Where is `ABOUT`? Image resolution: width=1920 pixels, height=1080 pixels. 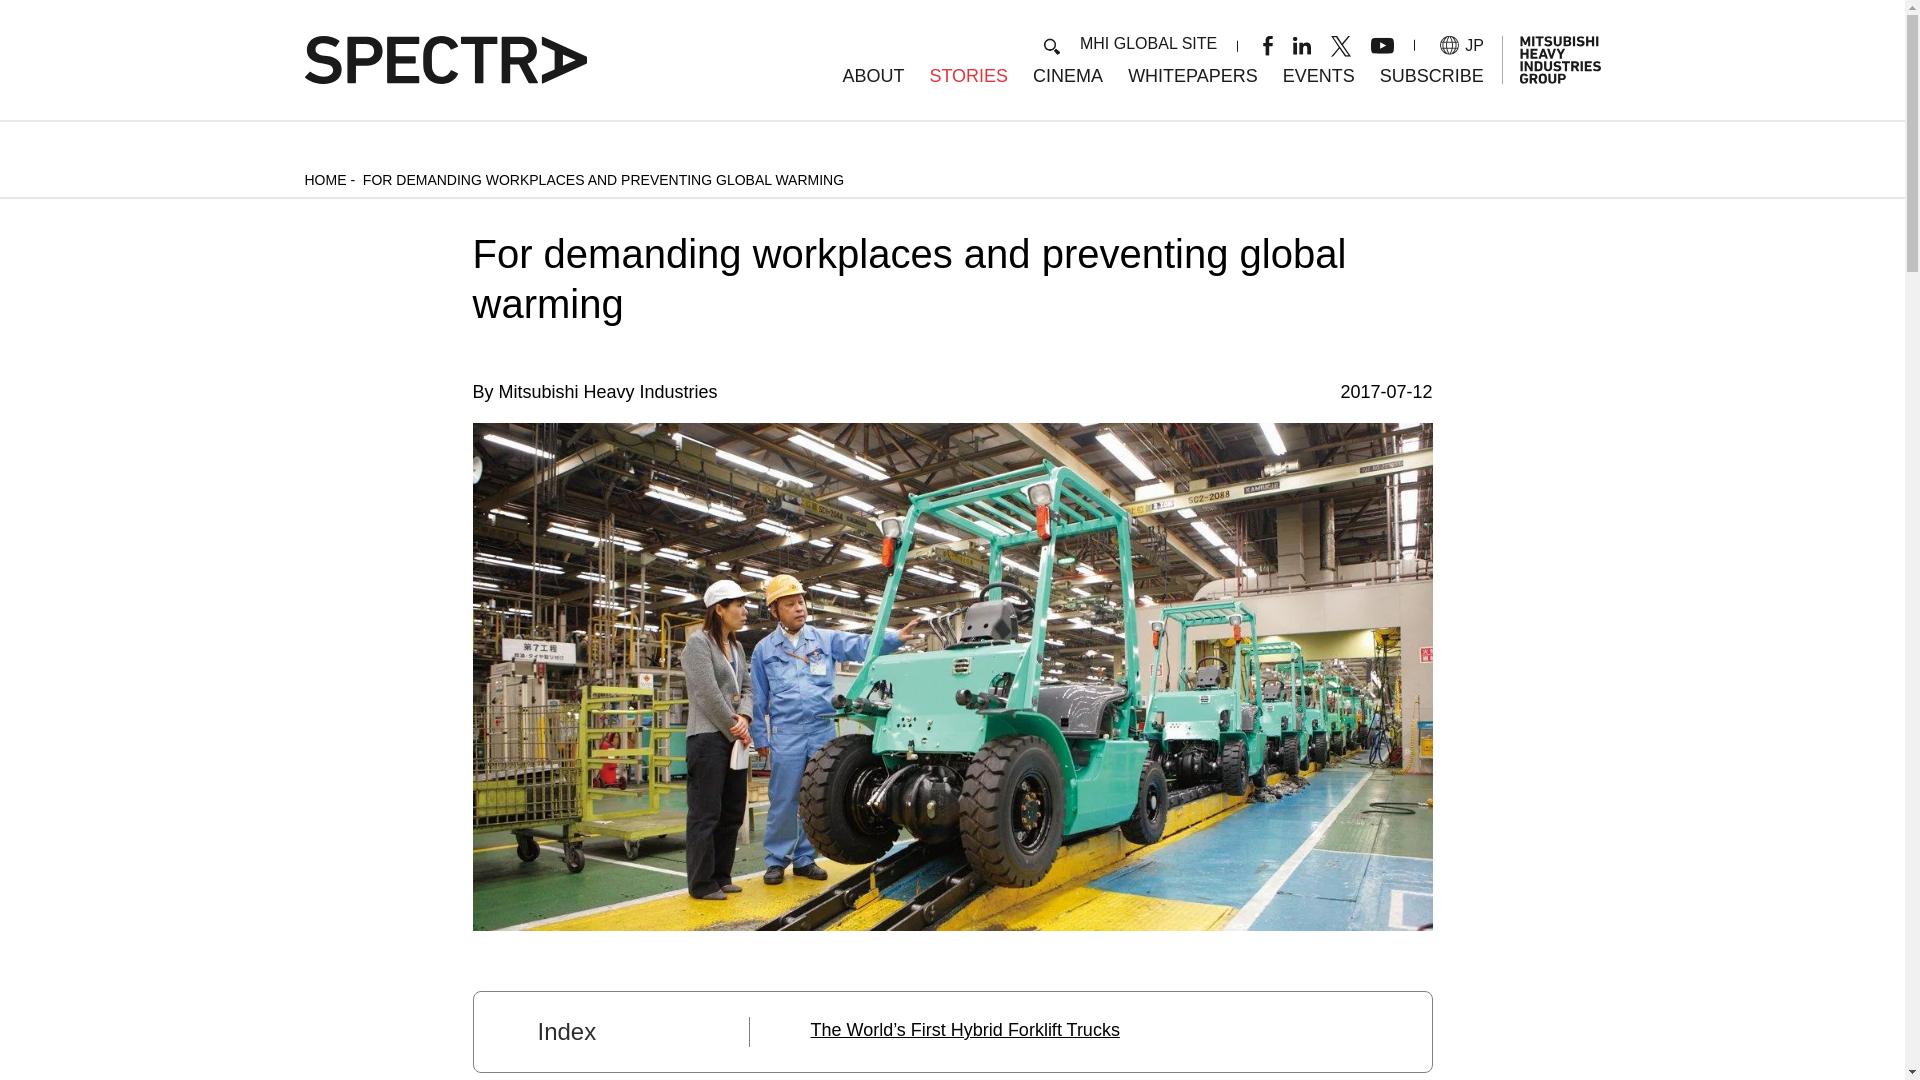
ABOUT is located at coordinates (873, 76).